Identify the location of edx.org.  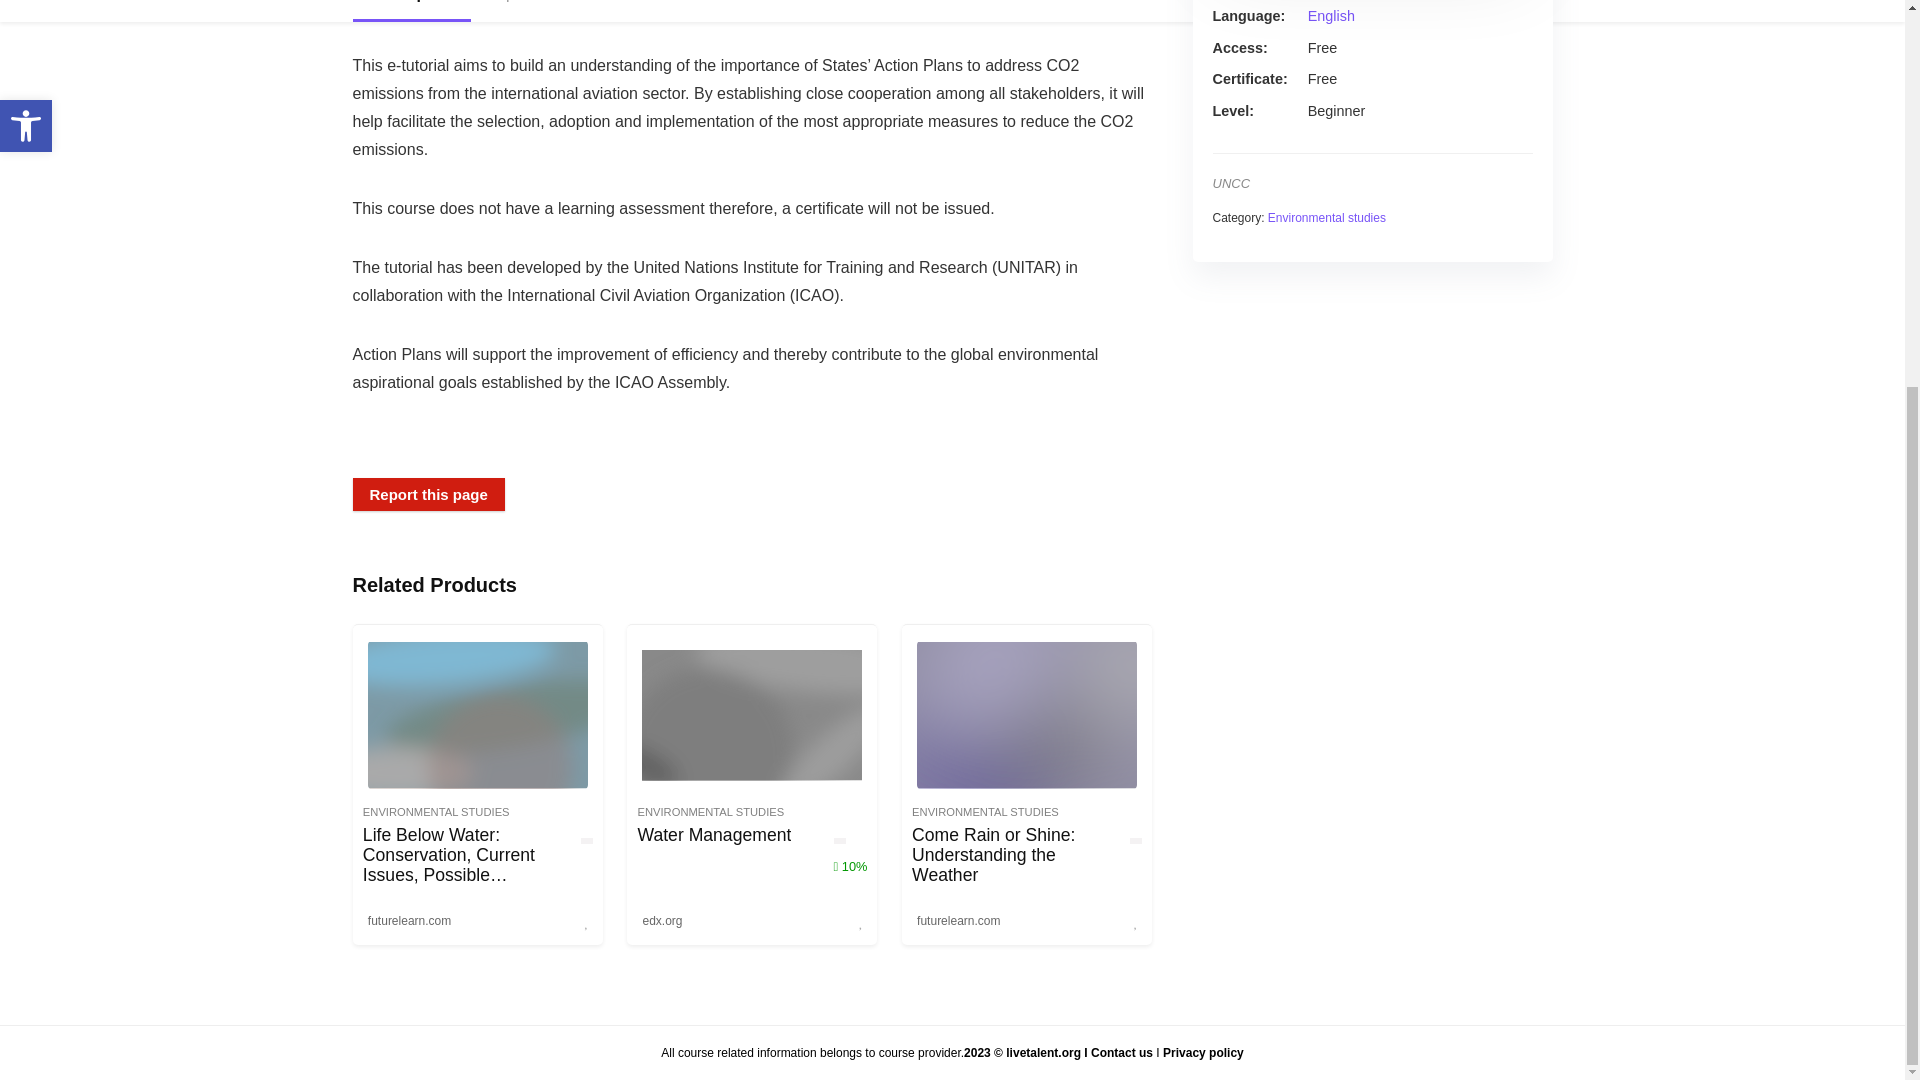
(662, 920).